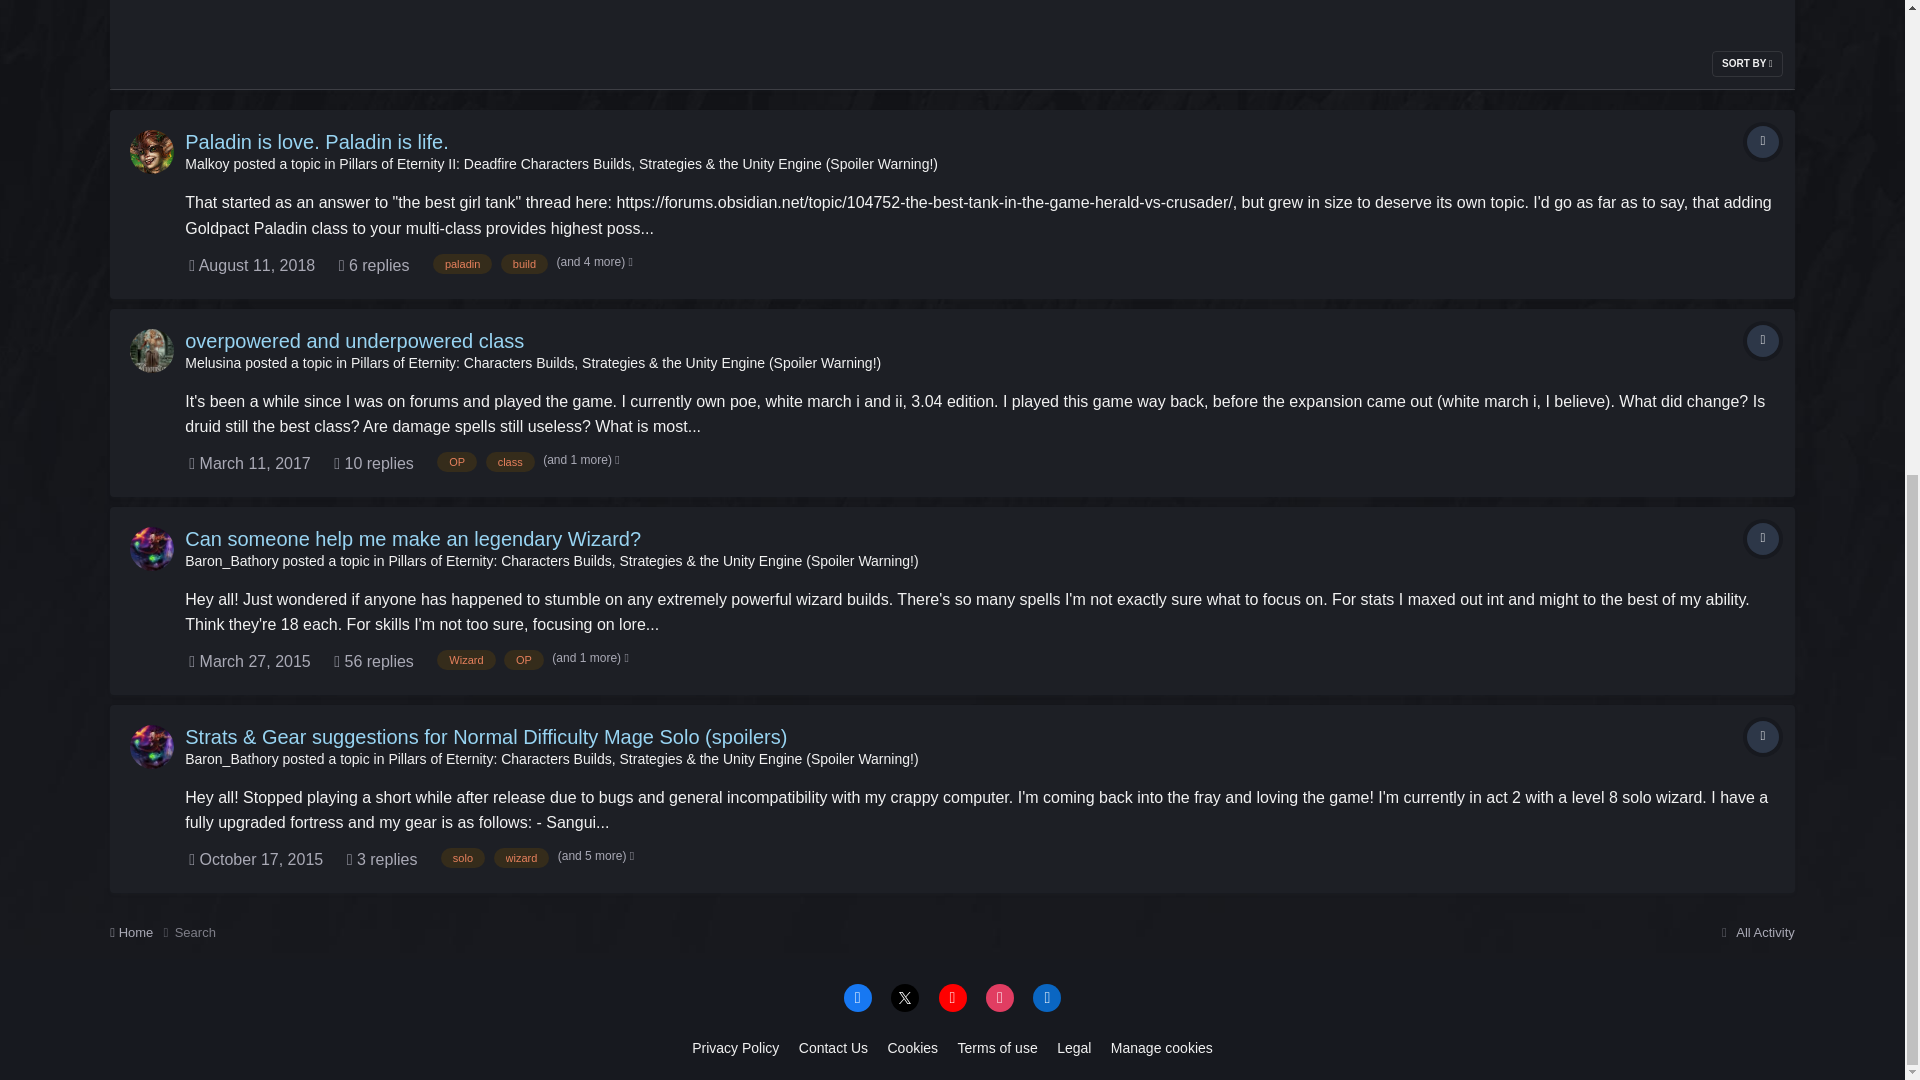 The image size is (1920, 1080). Describe the element at coordinates (1763, 142) in the screenshot. I see `Topic` at that location.